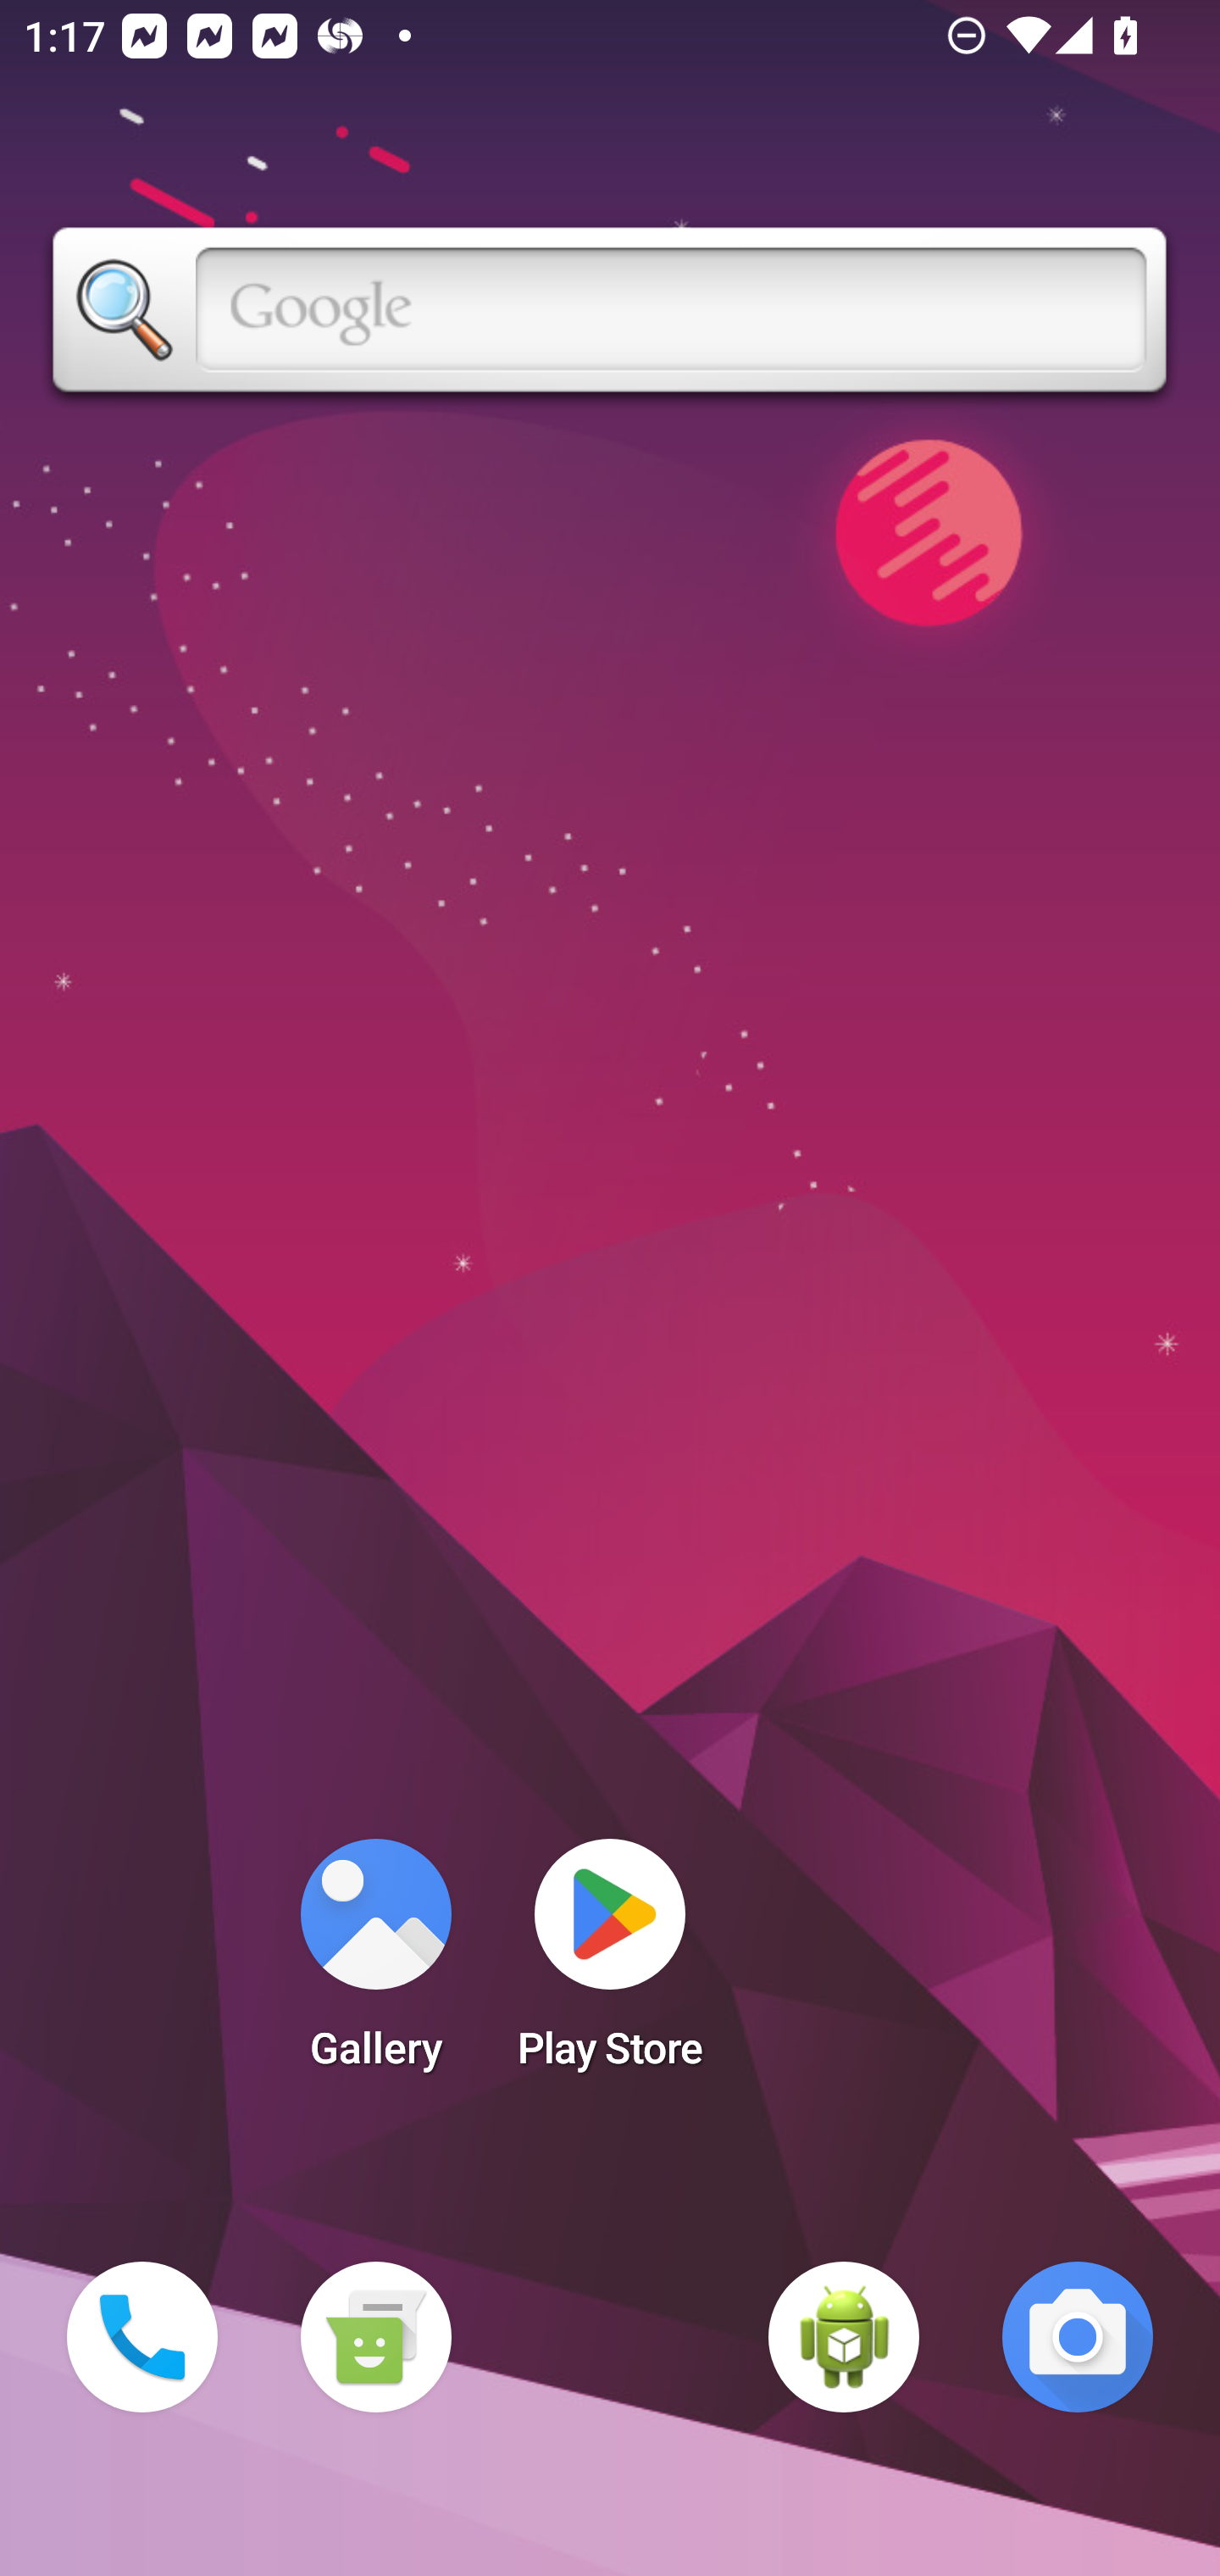 This screenshot has height=2576, width=1220. Describe the element at coordinates (610, 1964) in the screenshot. I see `Play Store` at that location.